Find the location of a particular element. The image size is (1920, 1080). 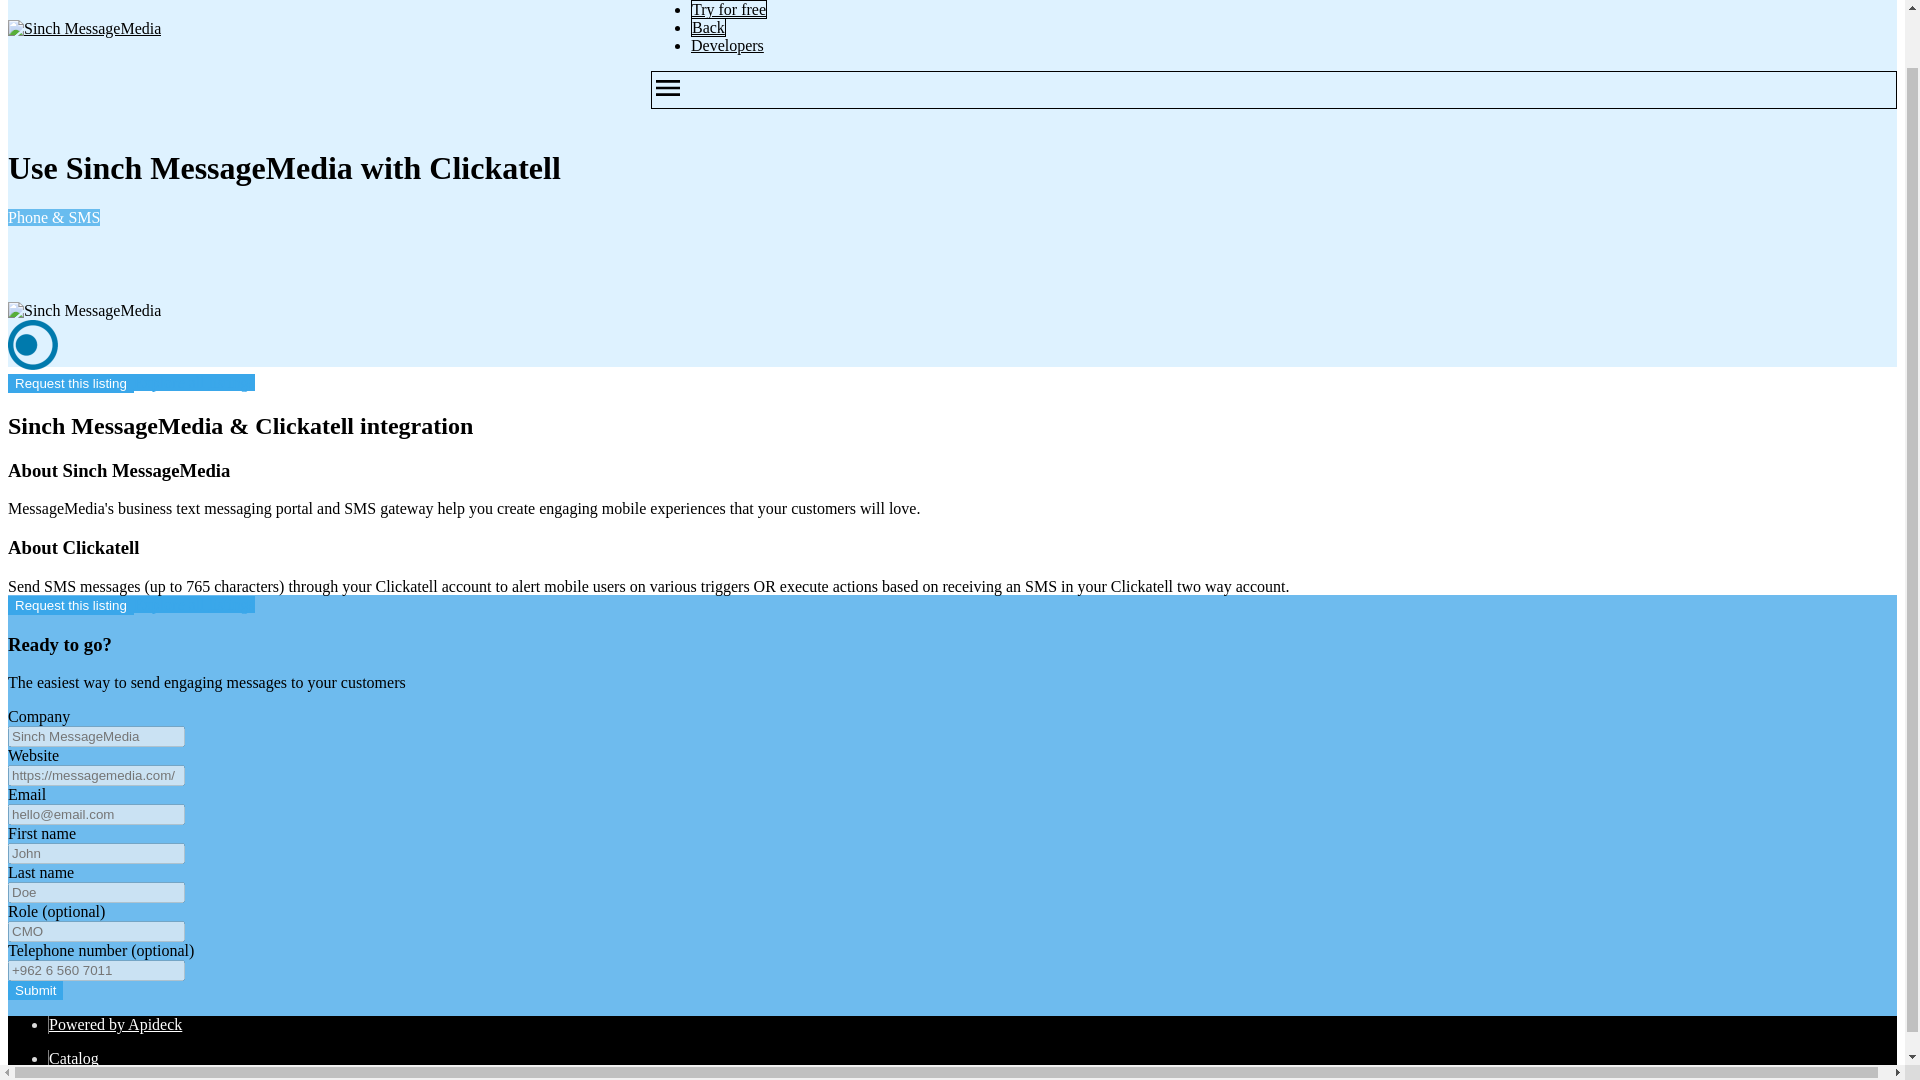

Back is located at coordinates (708, 27).